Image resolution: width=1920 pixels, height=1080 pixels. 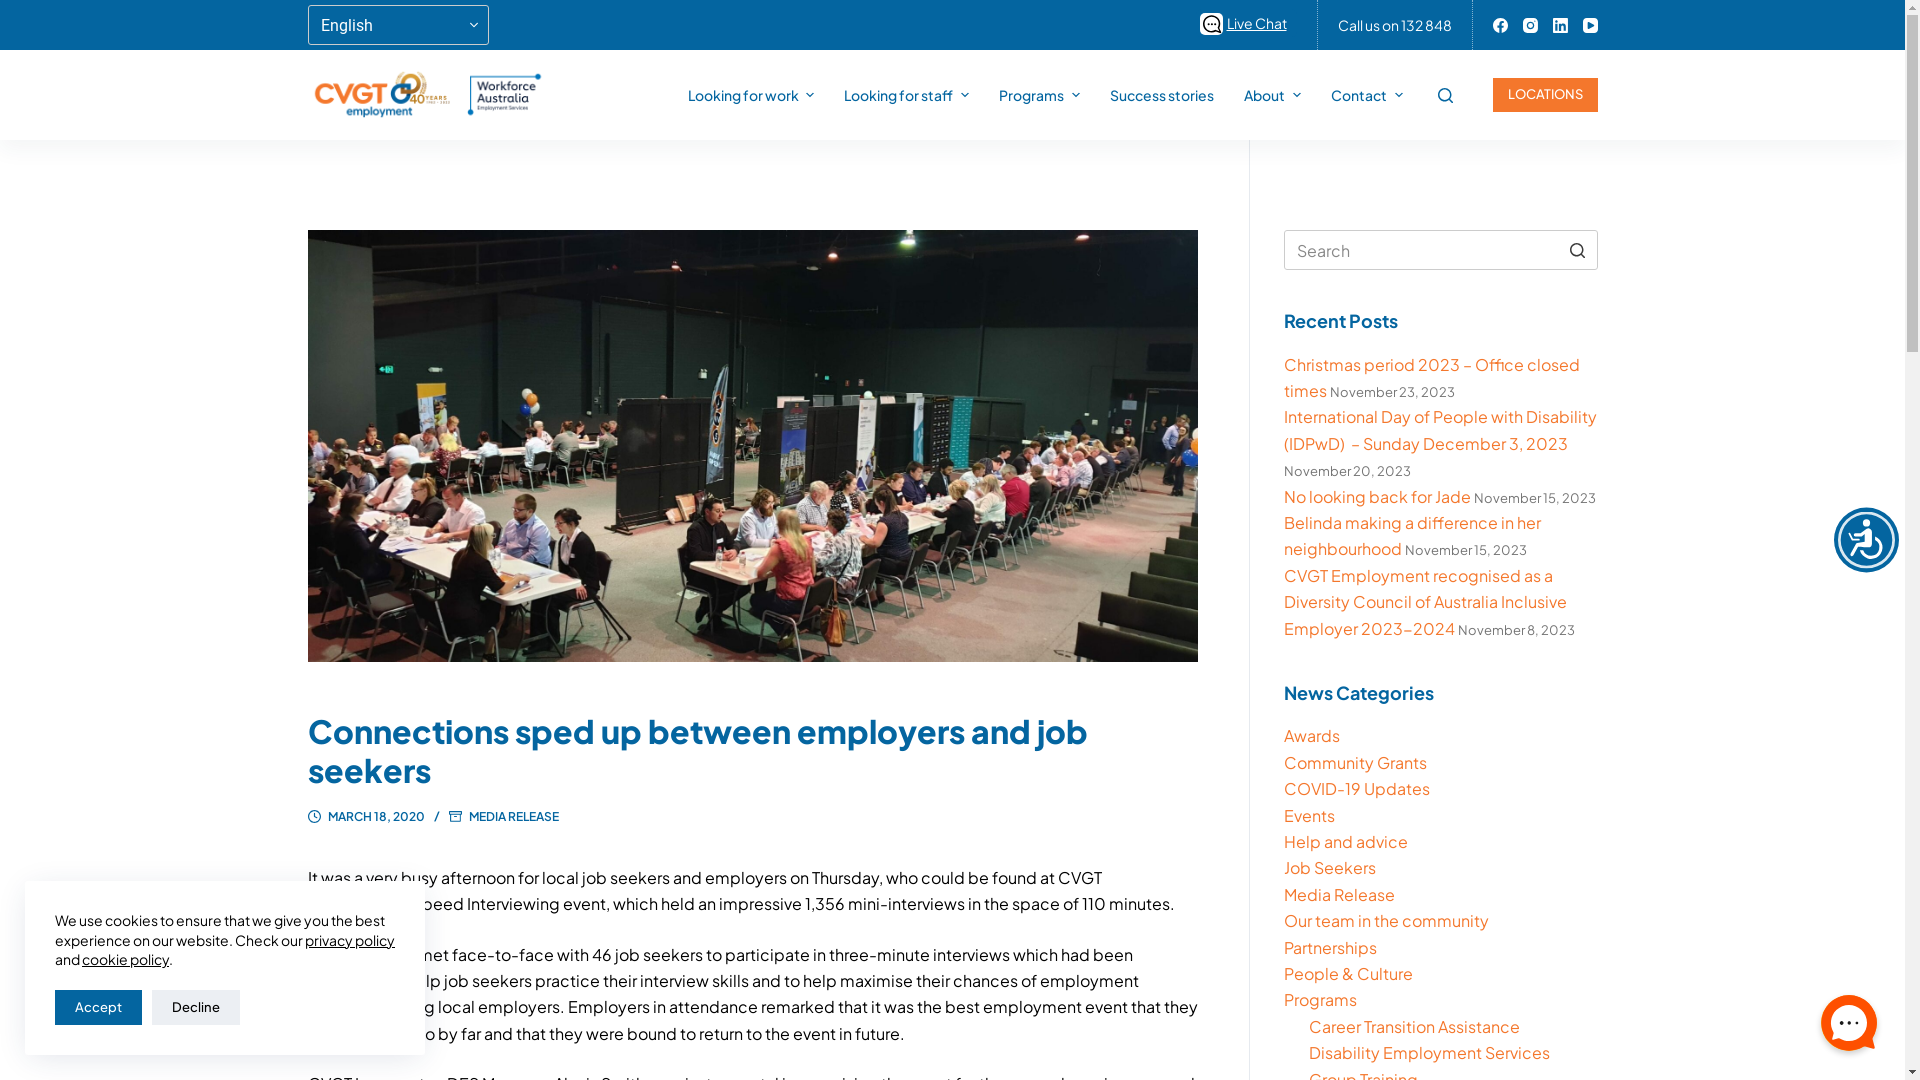 I want to click on Contact, so click(x=1367, y=95).